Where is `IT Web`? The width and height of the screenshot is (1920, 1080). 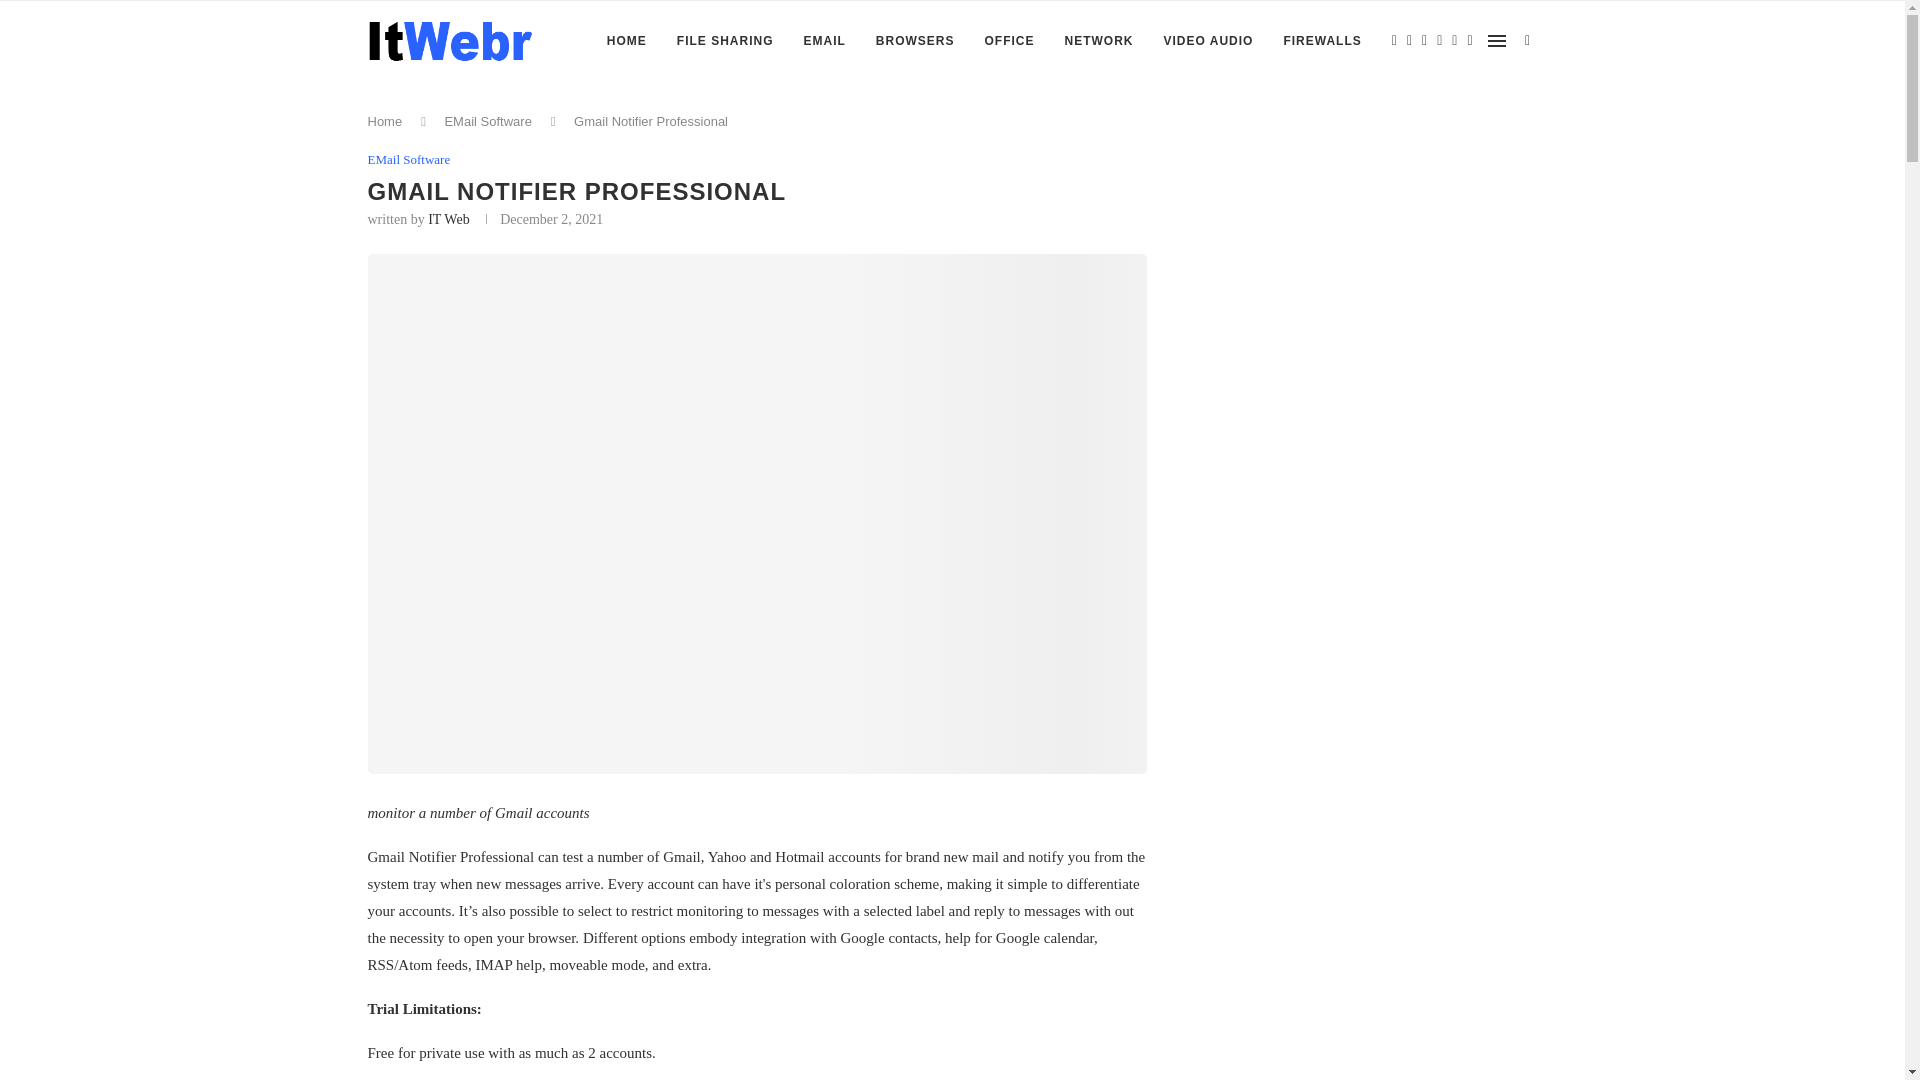 IT Web is located at coordinates (449, 218).